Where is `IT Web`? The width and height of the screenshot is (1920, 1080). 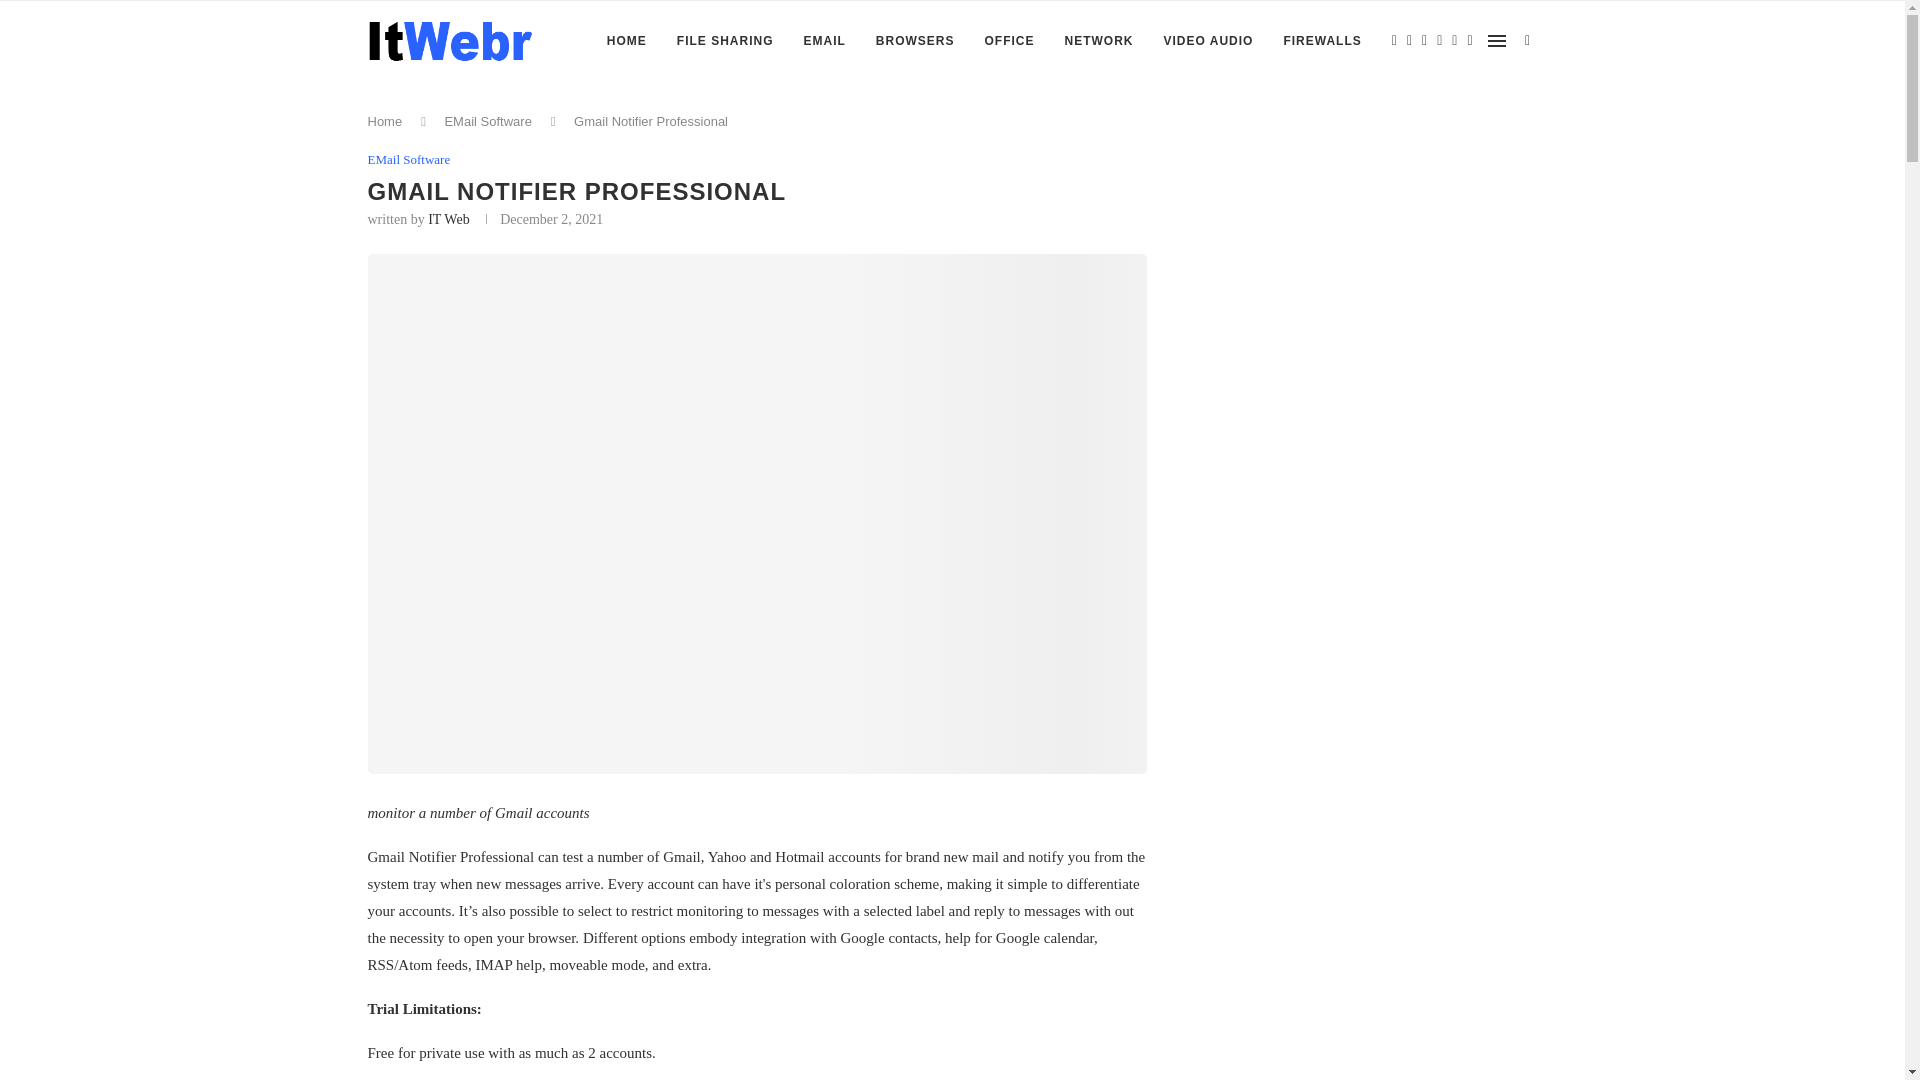 IT Web is located at coordinates (449, 218).